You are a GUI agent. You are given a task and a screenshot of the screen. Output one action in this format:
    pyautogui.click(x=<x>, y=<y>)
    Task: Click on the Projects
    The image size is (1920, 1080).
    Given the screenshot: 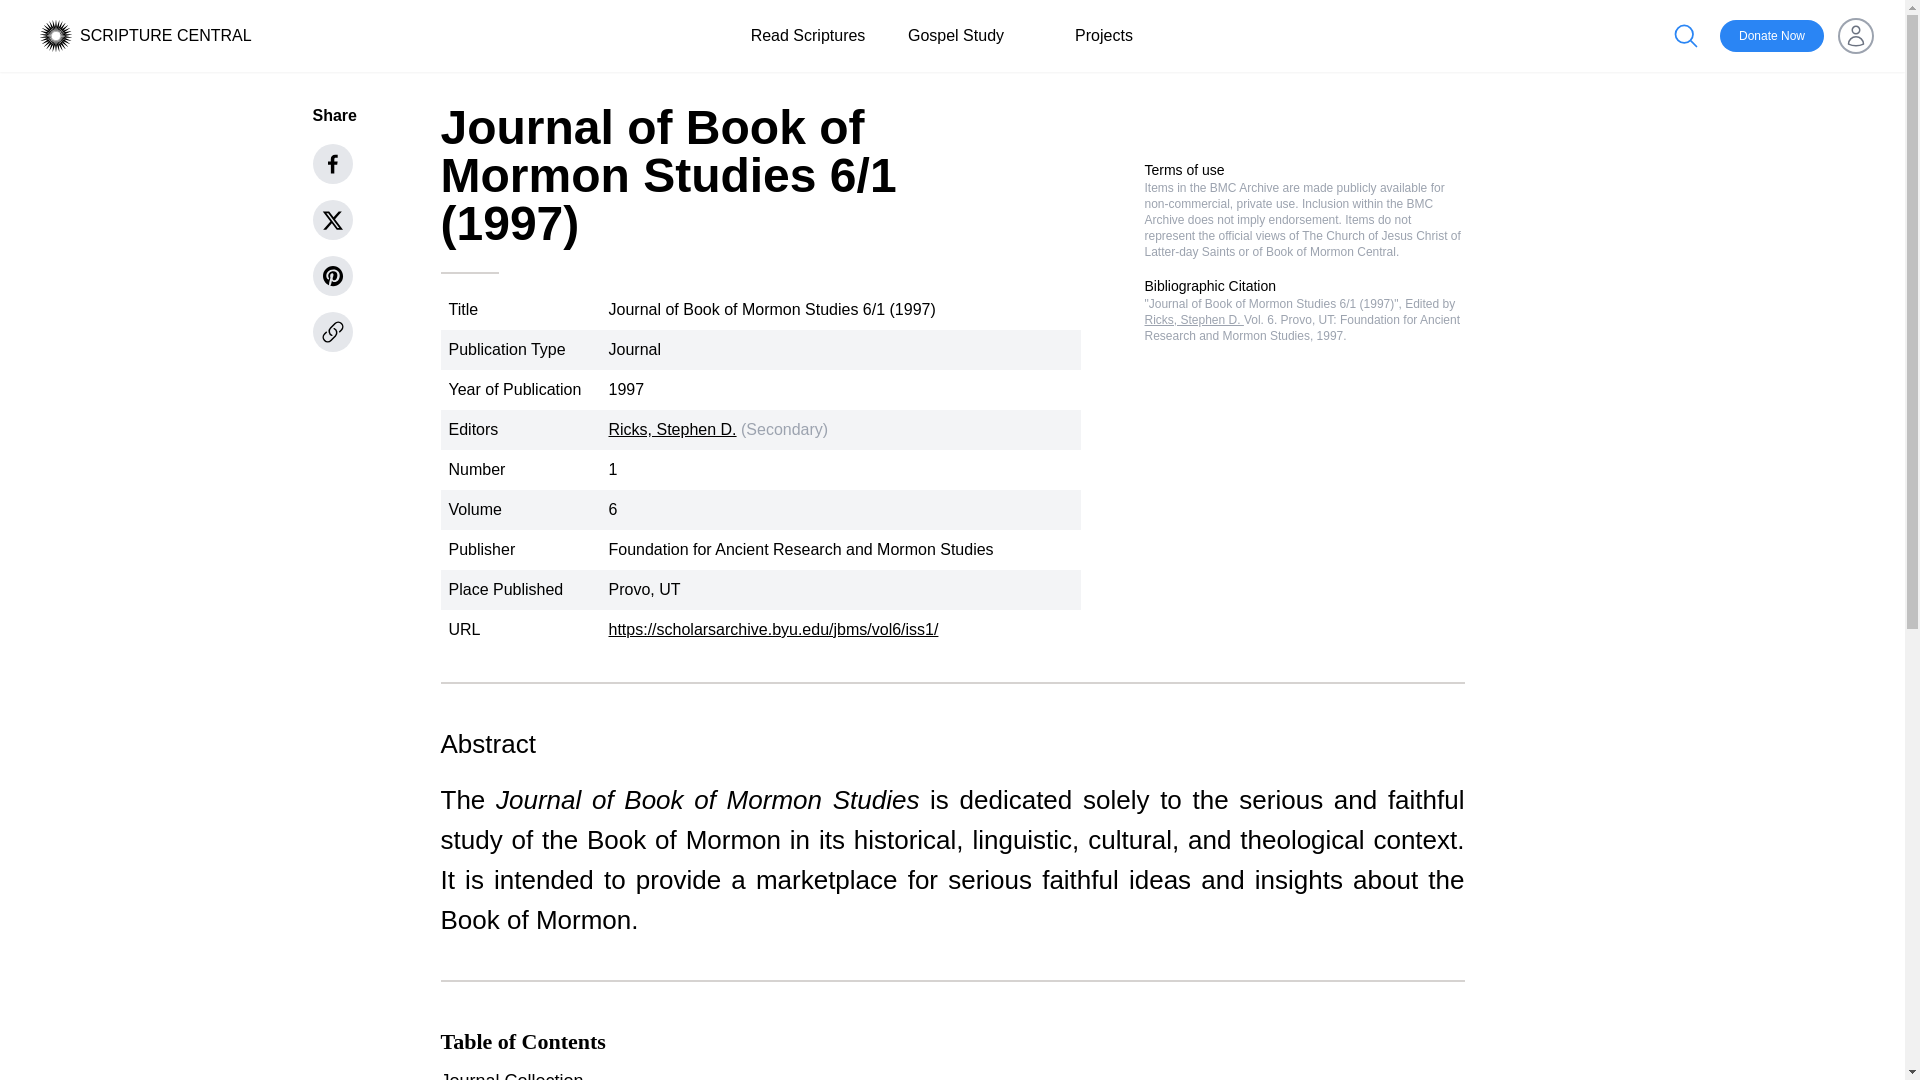 What is the action you would take?
    pyautogui.click(x=1104, y=36)
    